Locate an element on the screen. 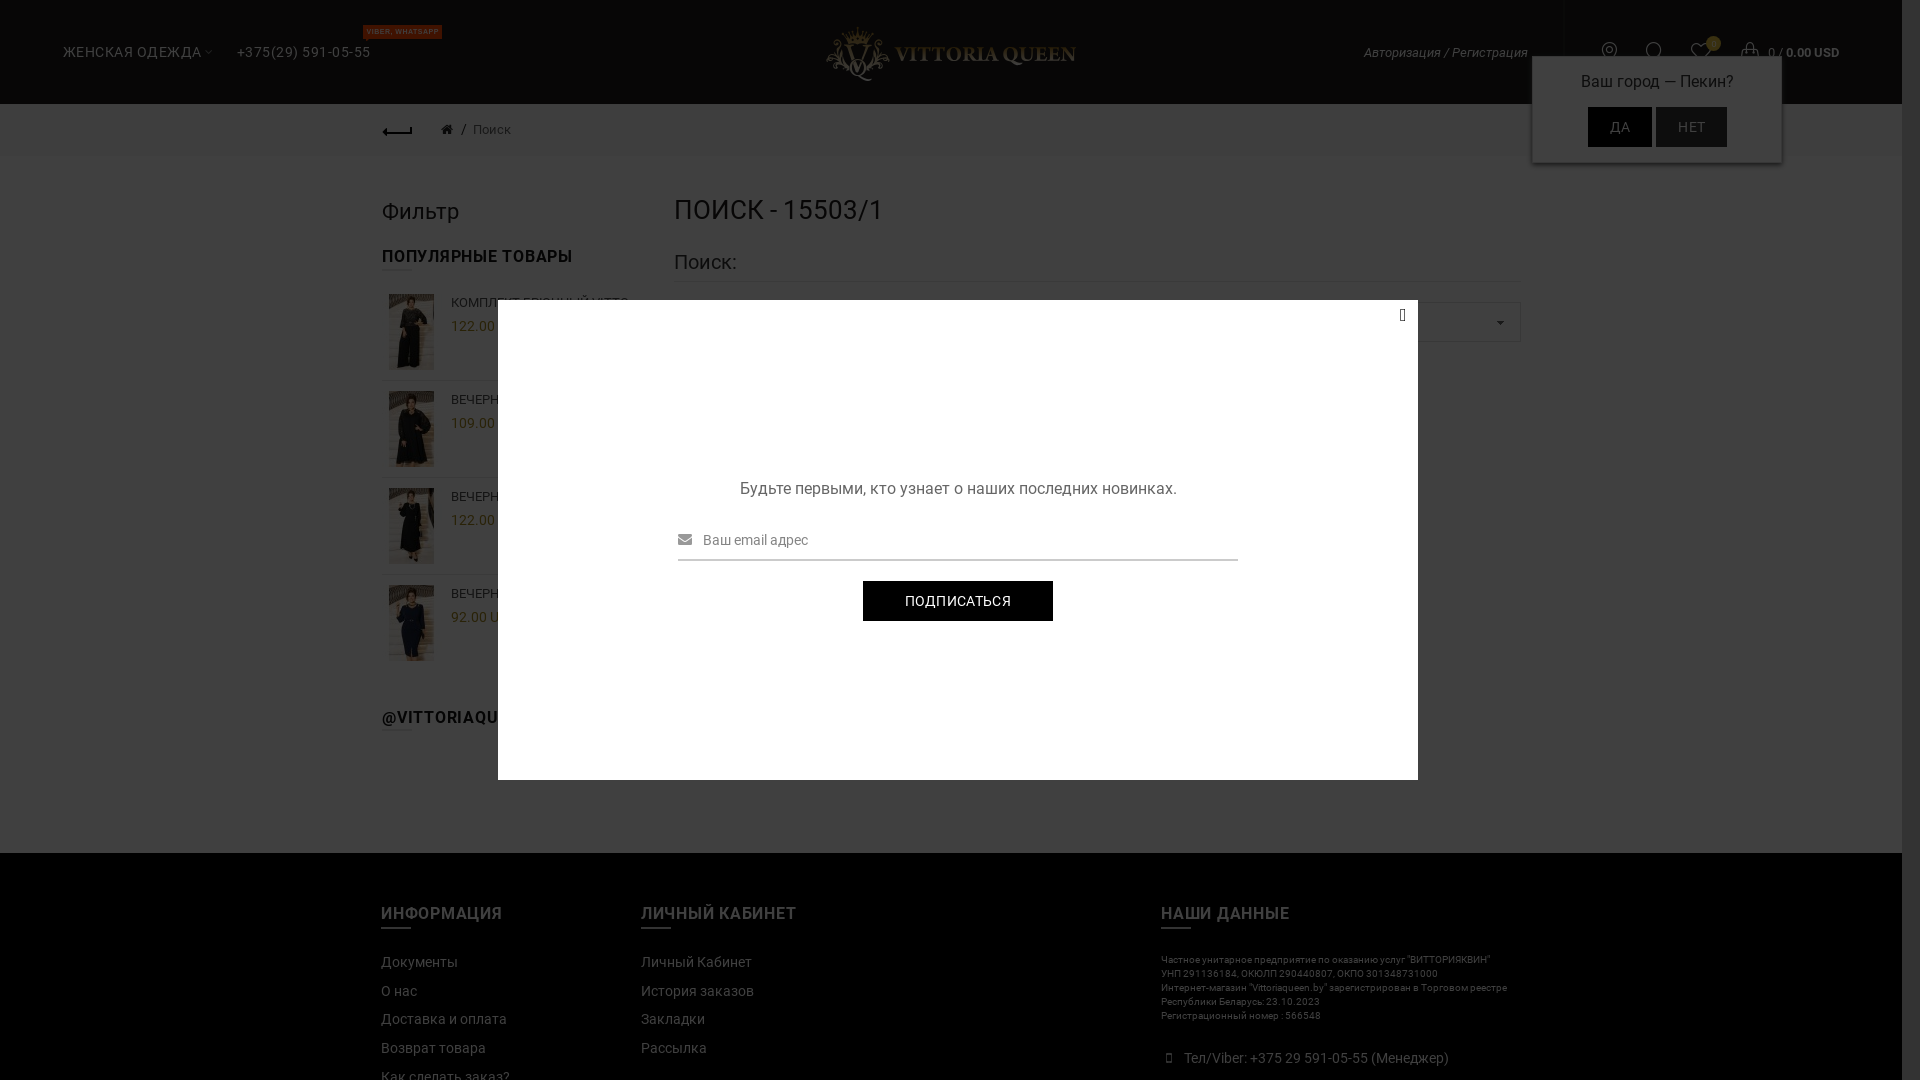  0 / 0.00 USD is located at coordinates (1784, 52).